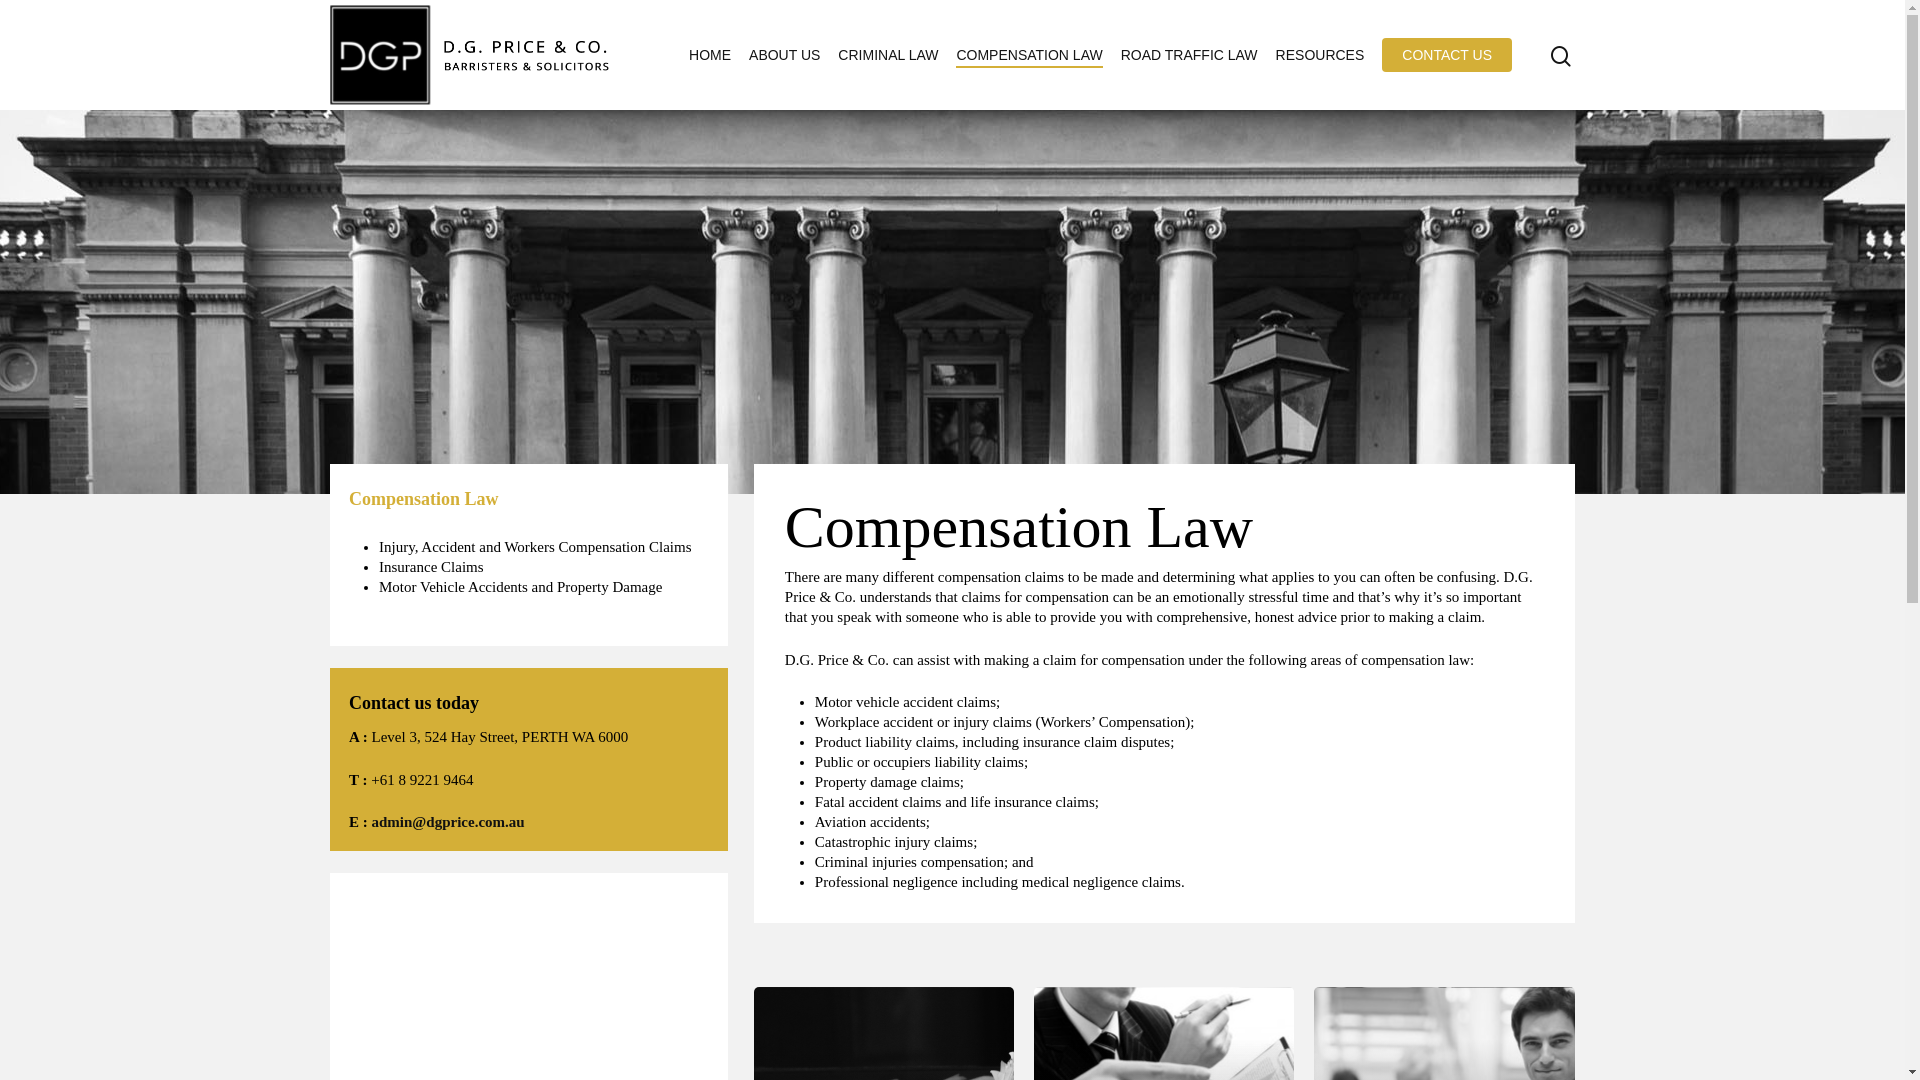 The height and width of the screenshot is (1080, 1920). I want to click on COMPENSATION LAW, so click(1029, 55).